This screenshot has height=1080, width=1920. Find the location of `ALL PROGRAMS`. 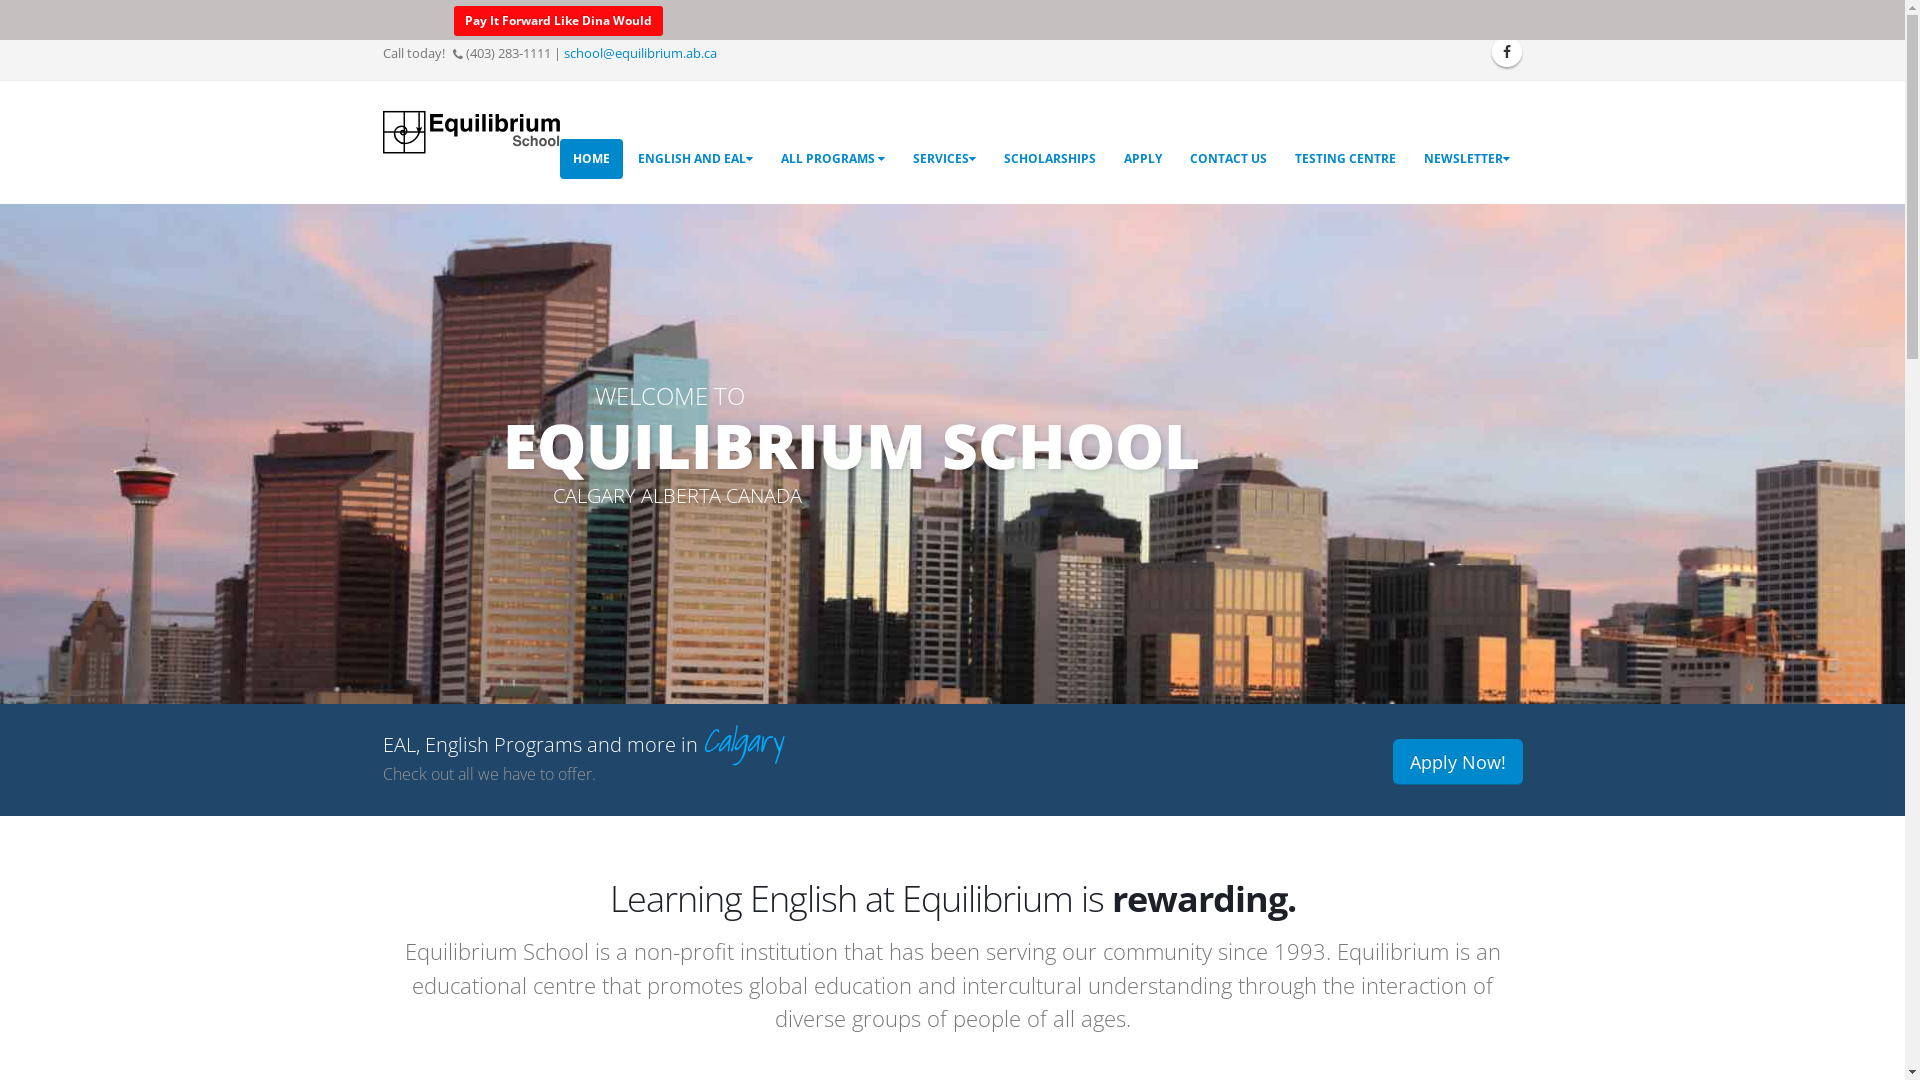

ALL PROGRAMS is located at coordinates (833, 159).